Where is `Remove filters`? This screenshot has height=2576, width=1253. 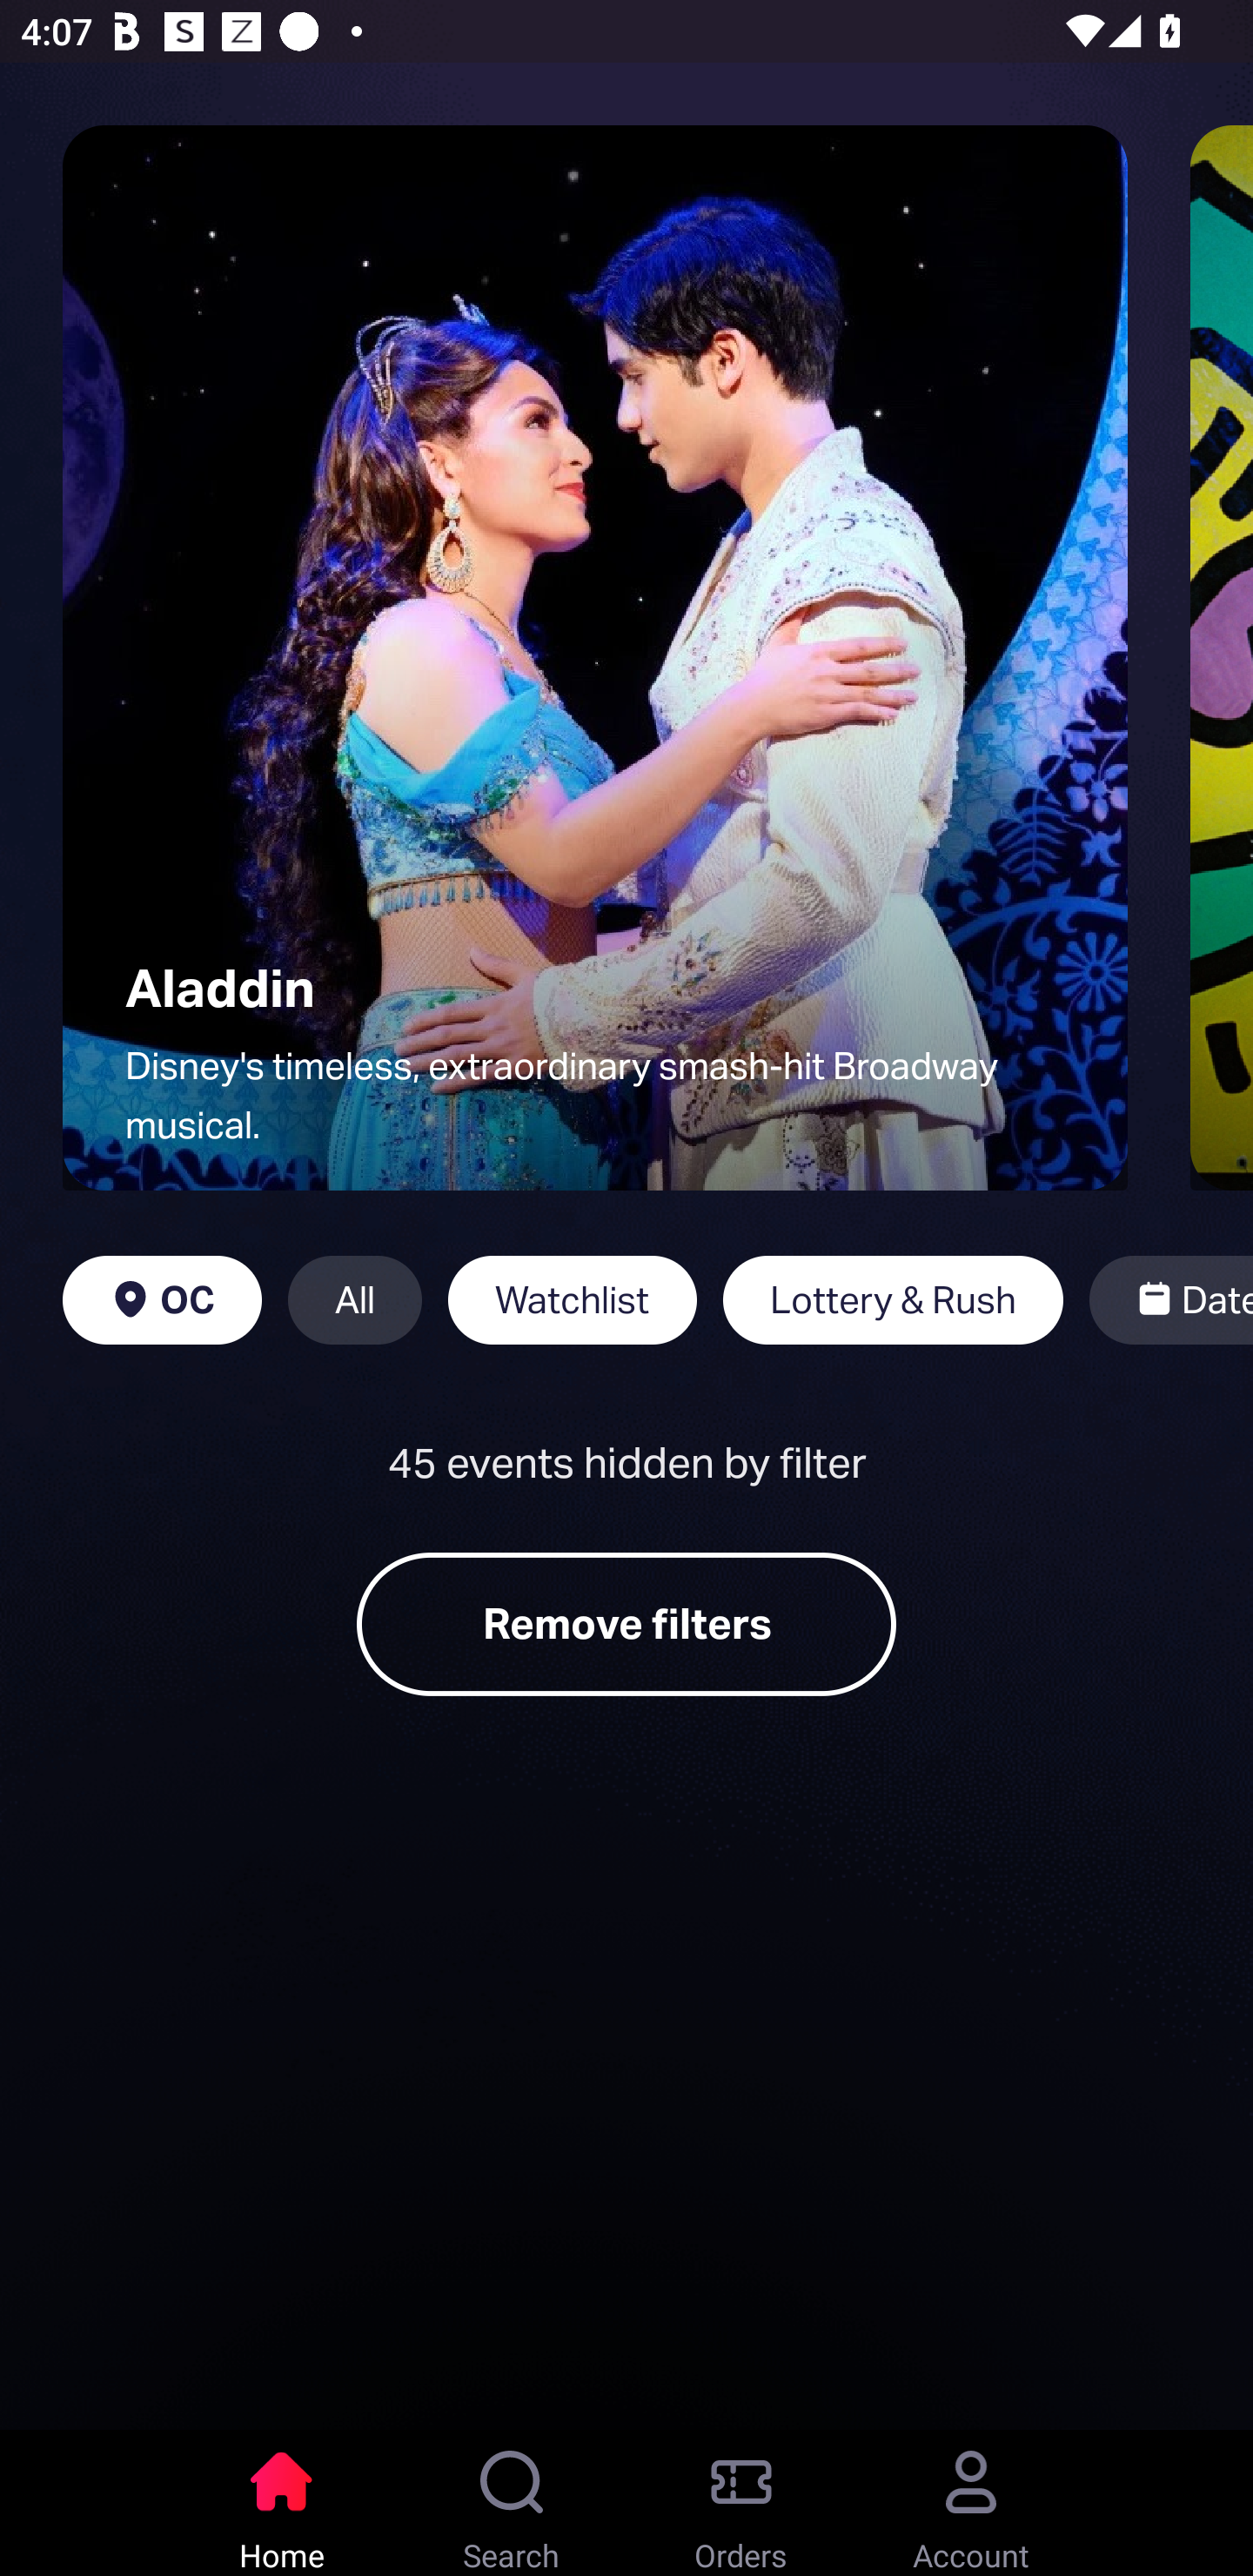
Remove filters is located at coordinates (626, 1624).